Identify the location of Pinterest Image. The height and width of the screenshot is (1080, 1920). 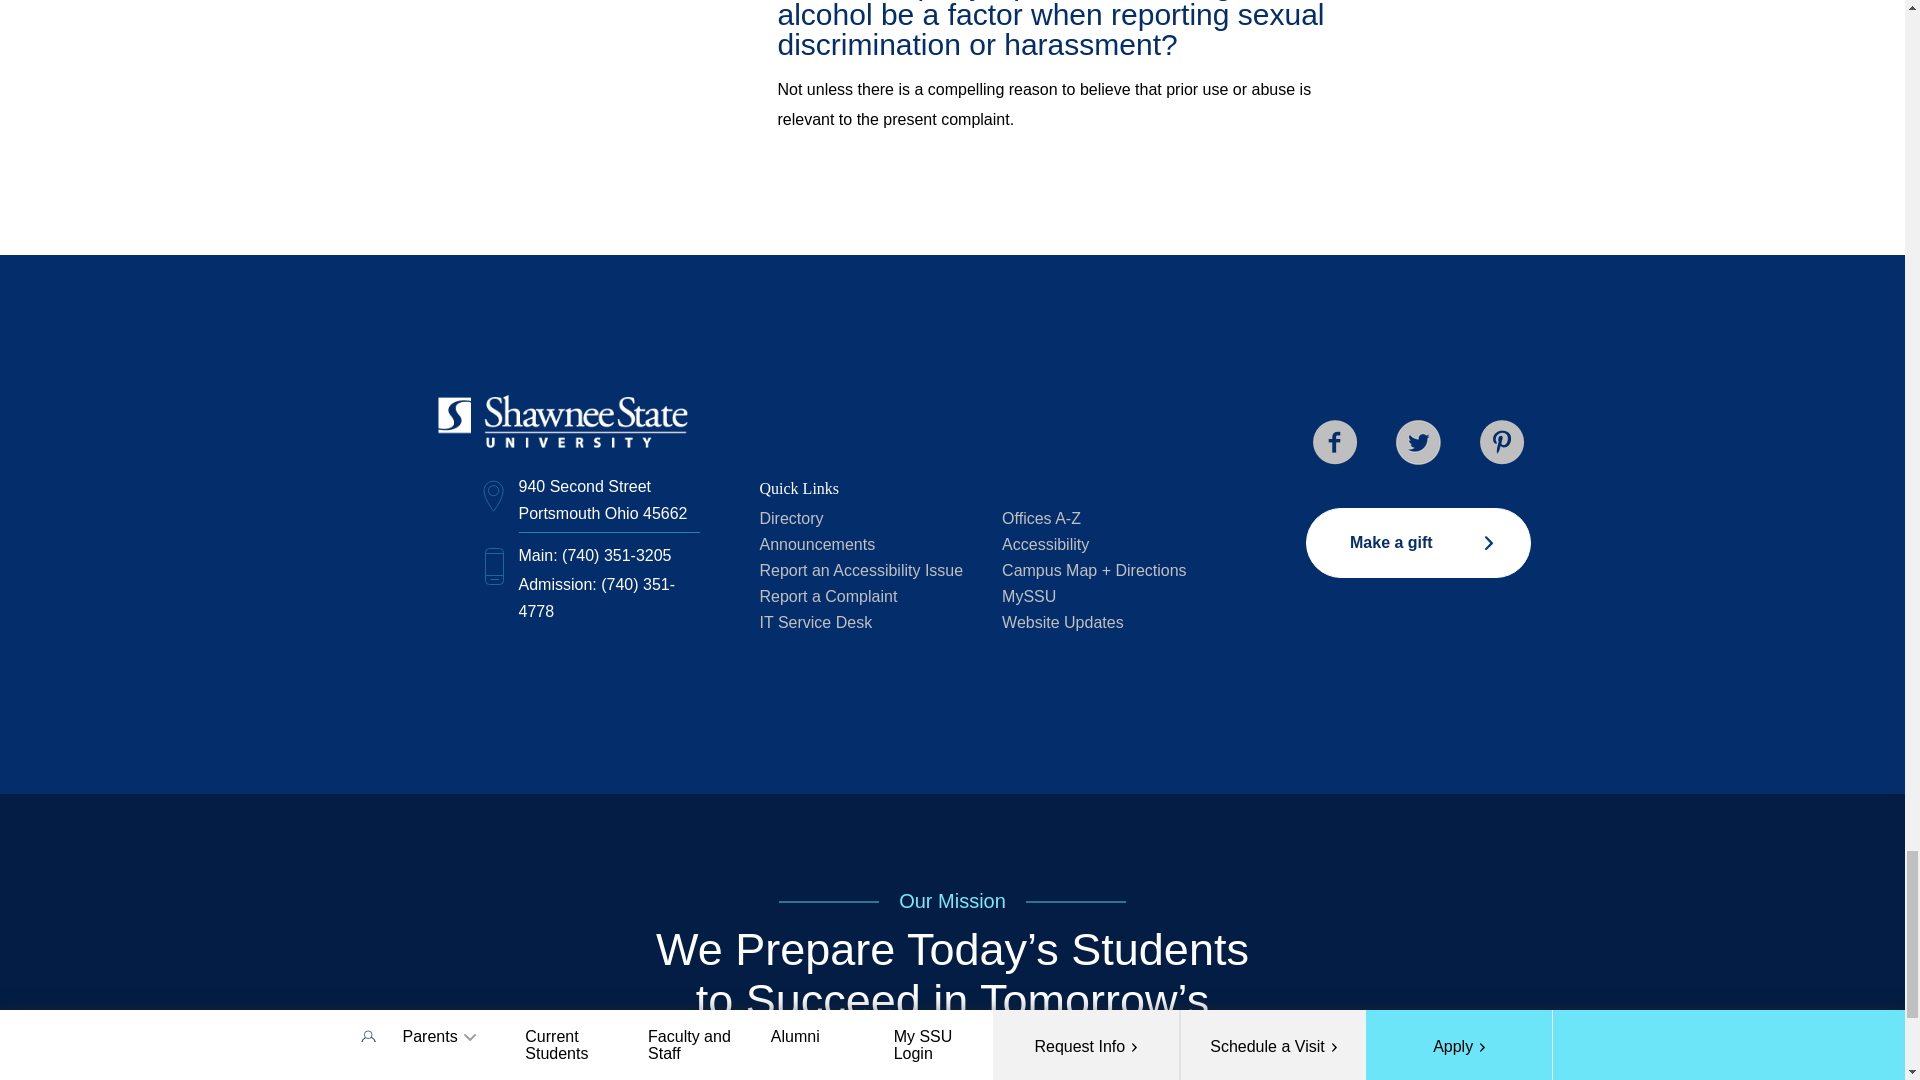
(1502, 442).